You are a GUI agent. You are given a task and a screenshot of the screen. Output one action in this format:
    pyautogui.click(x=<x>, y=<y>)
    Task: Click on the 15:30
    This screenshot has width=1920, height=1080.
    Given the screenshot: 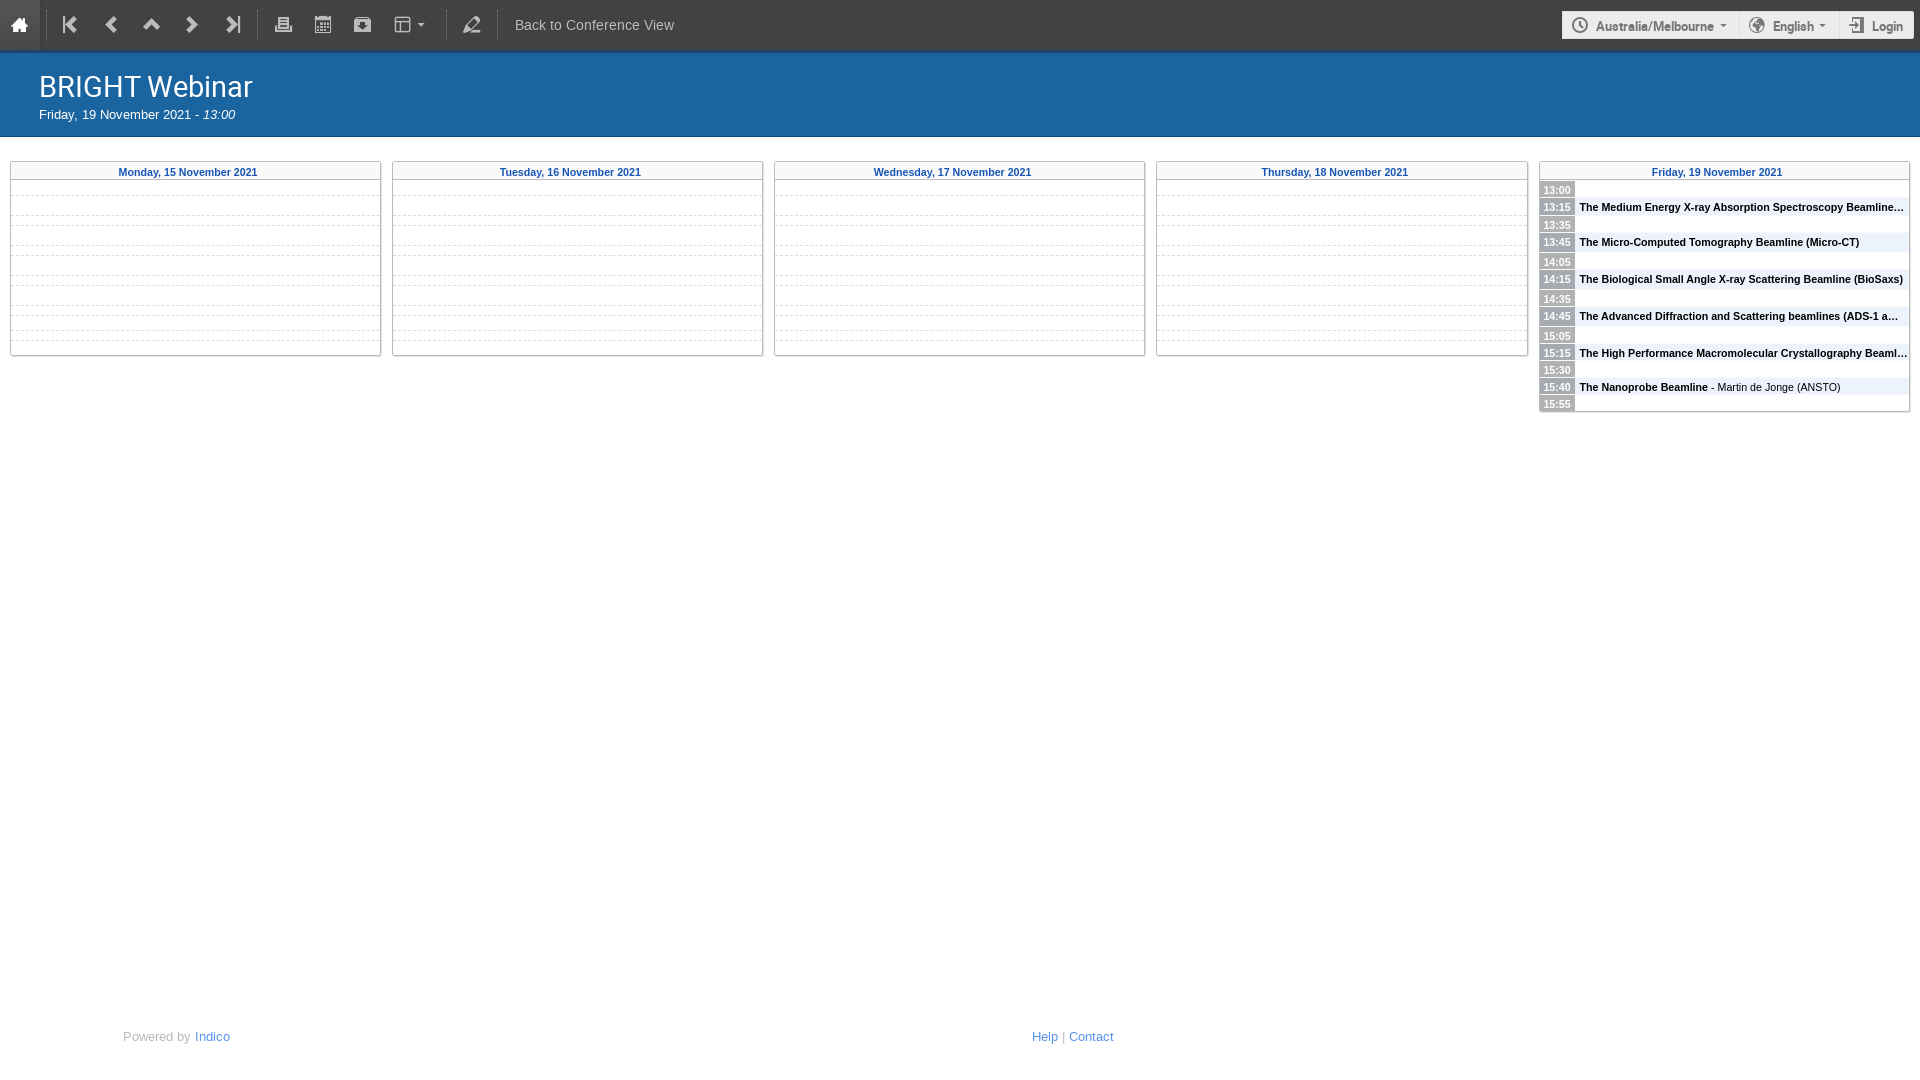 What is the action you would take?
    pyautogui.click(x=1724, y=368)
    